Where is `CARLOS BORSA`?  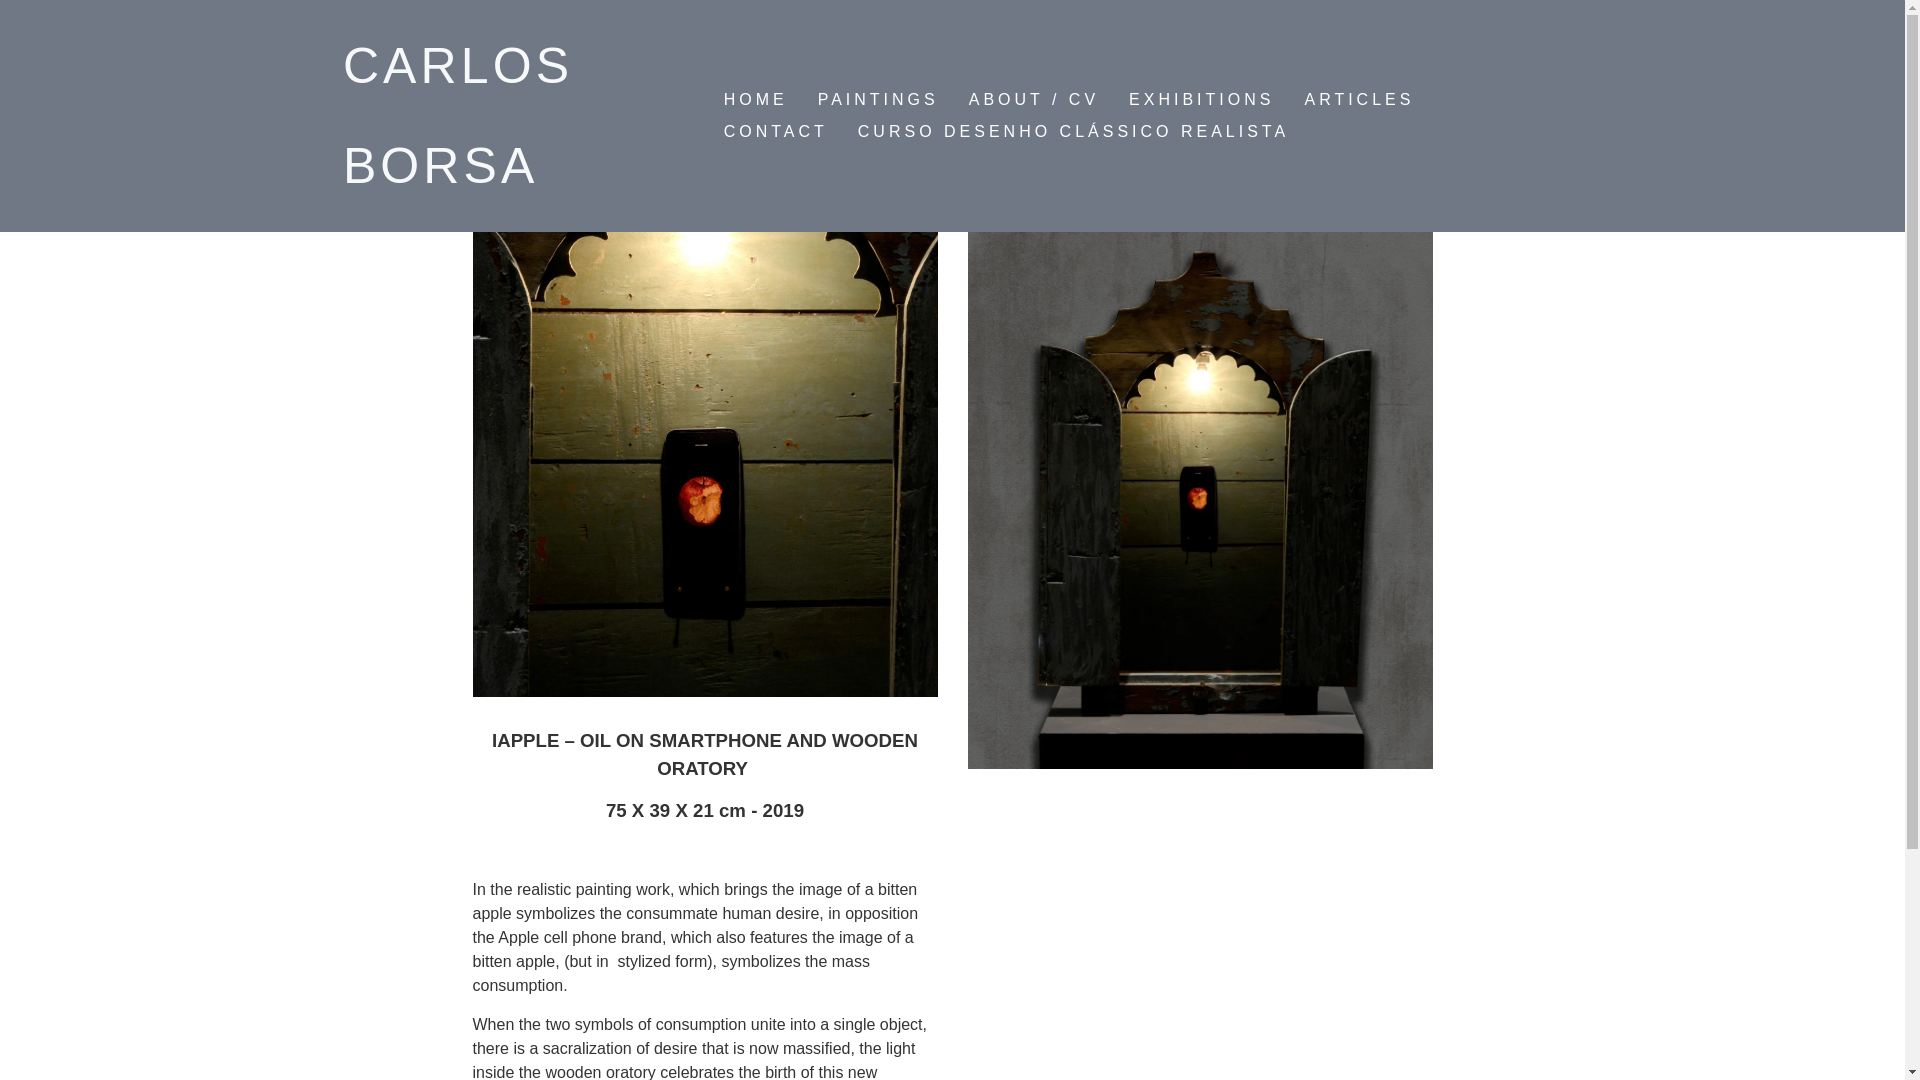
CARLOS BORSA is located at coordinates (458, 116).